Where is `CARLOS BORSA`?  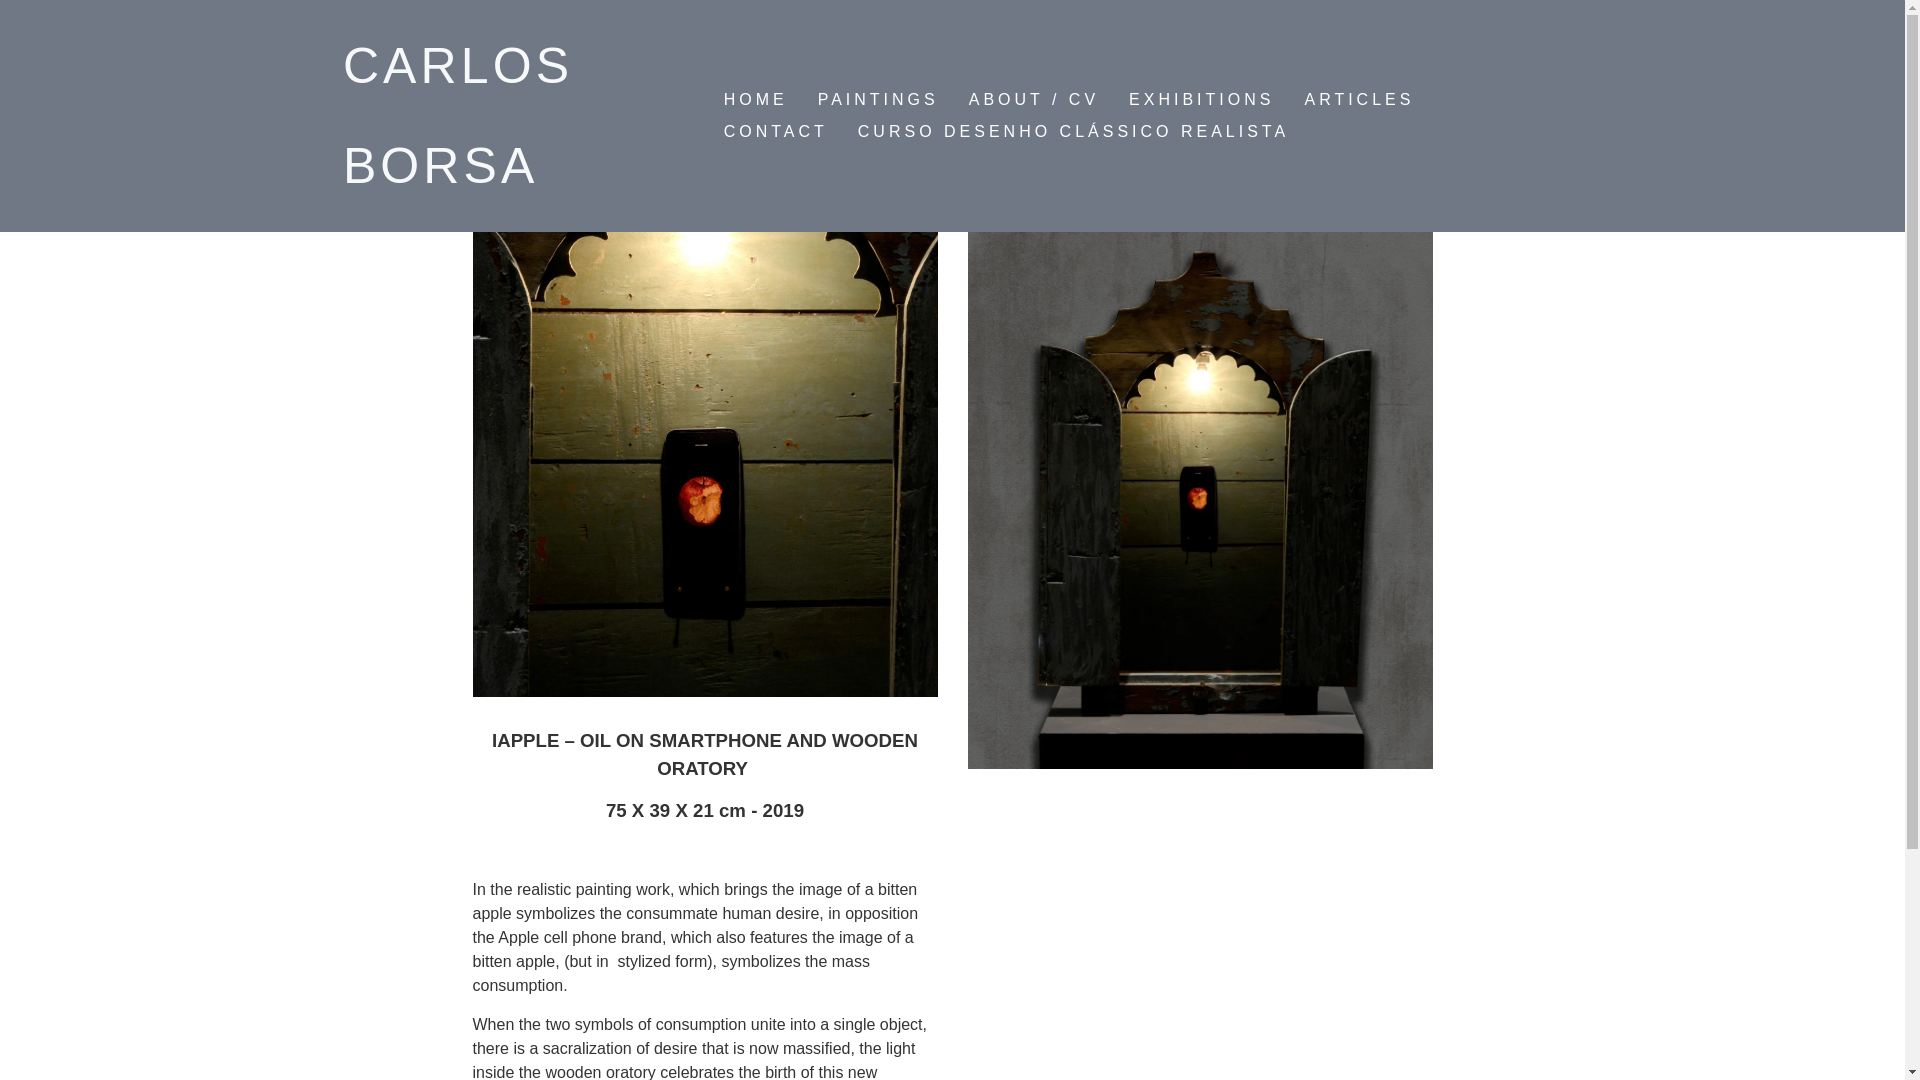
CARLOS BORSA is located at coordinates (458, 116).